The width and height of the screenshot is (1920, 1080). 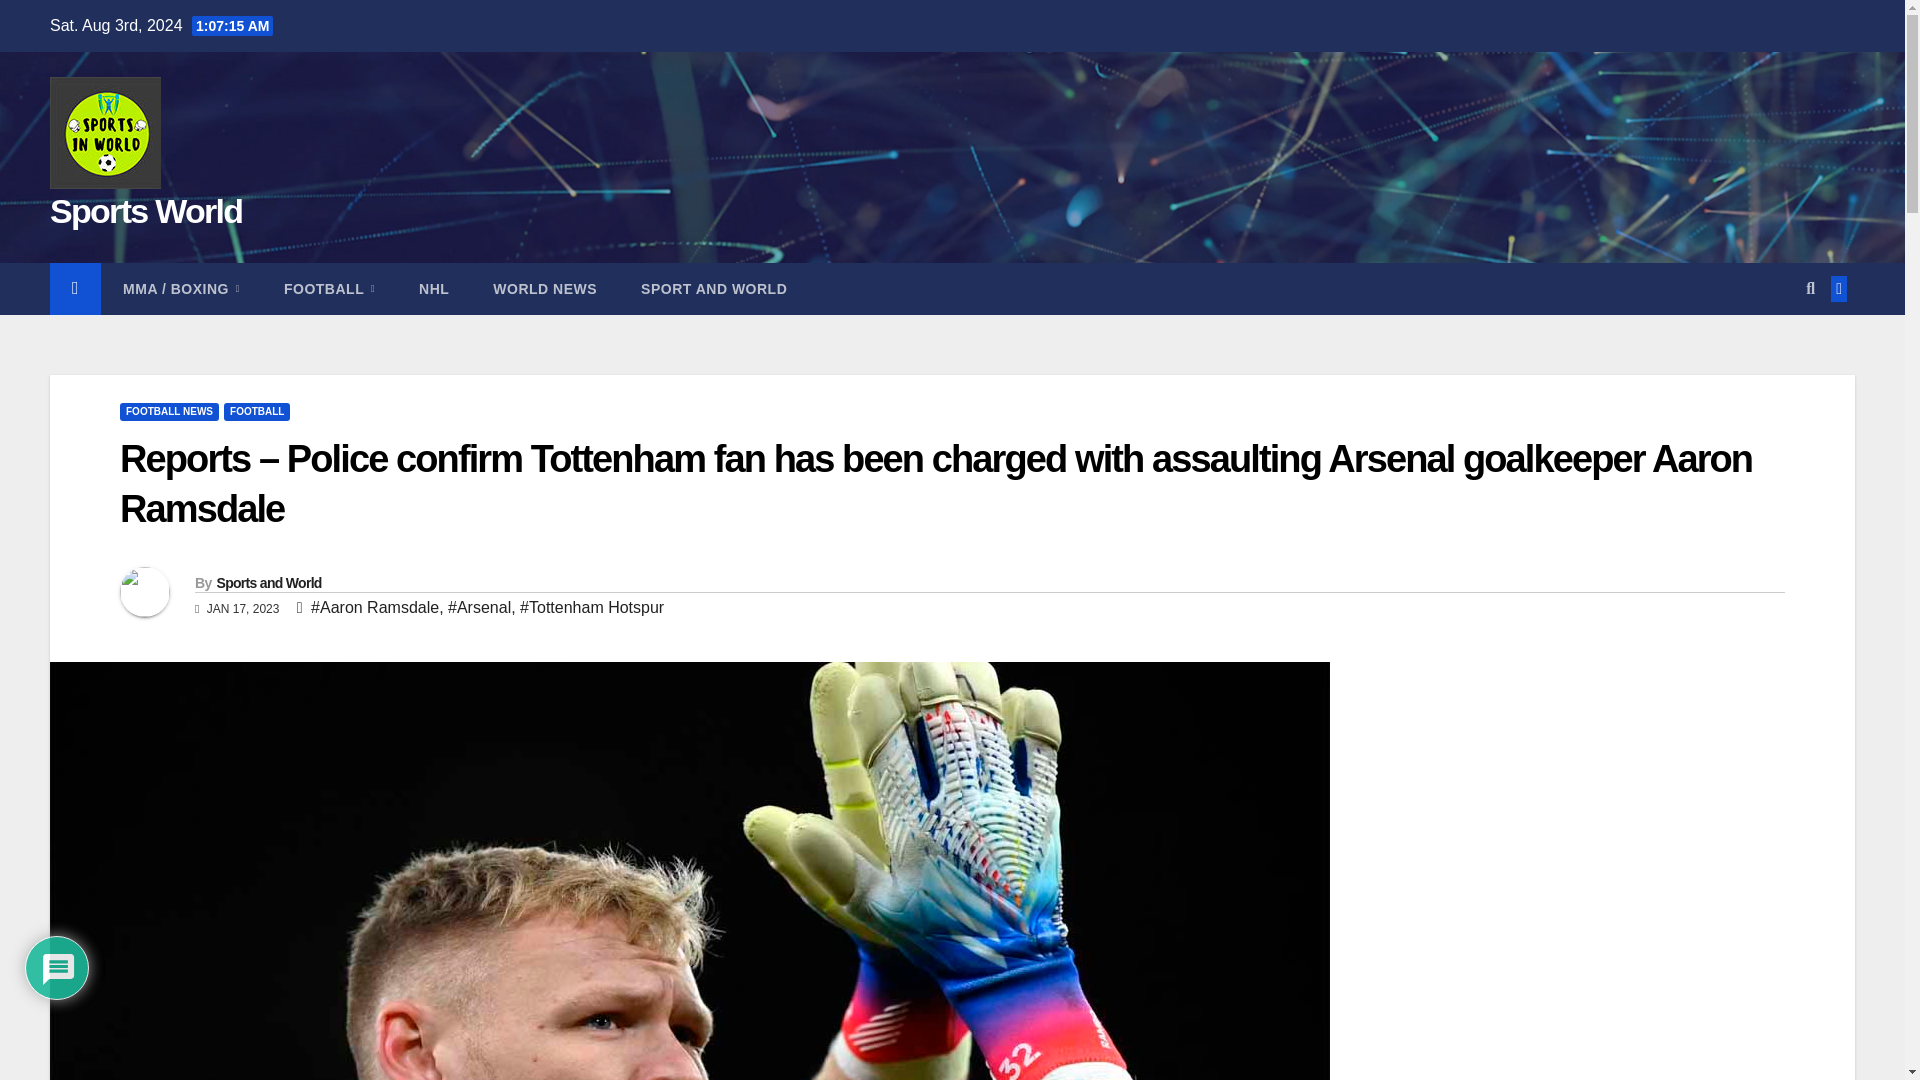 What do you see at coordinates (544, 289) in the screenshot?
I see `WORLD NEWS` at bounding box center [544, 289].